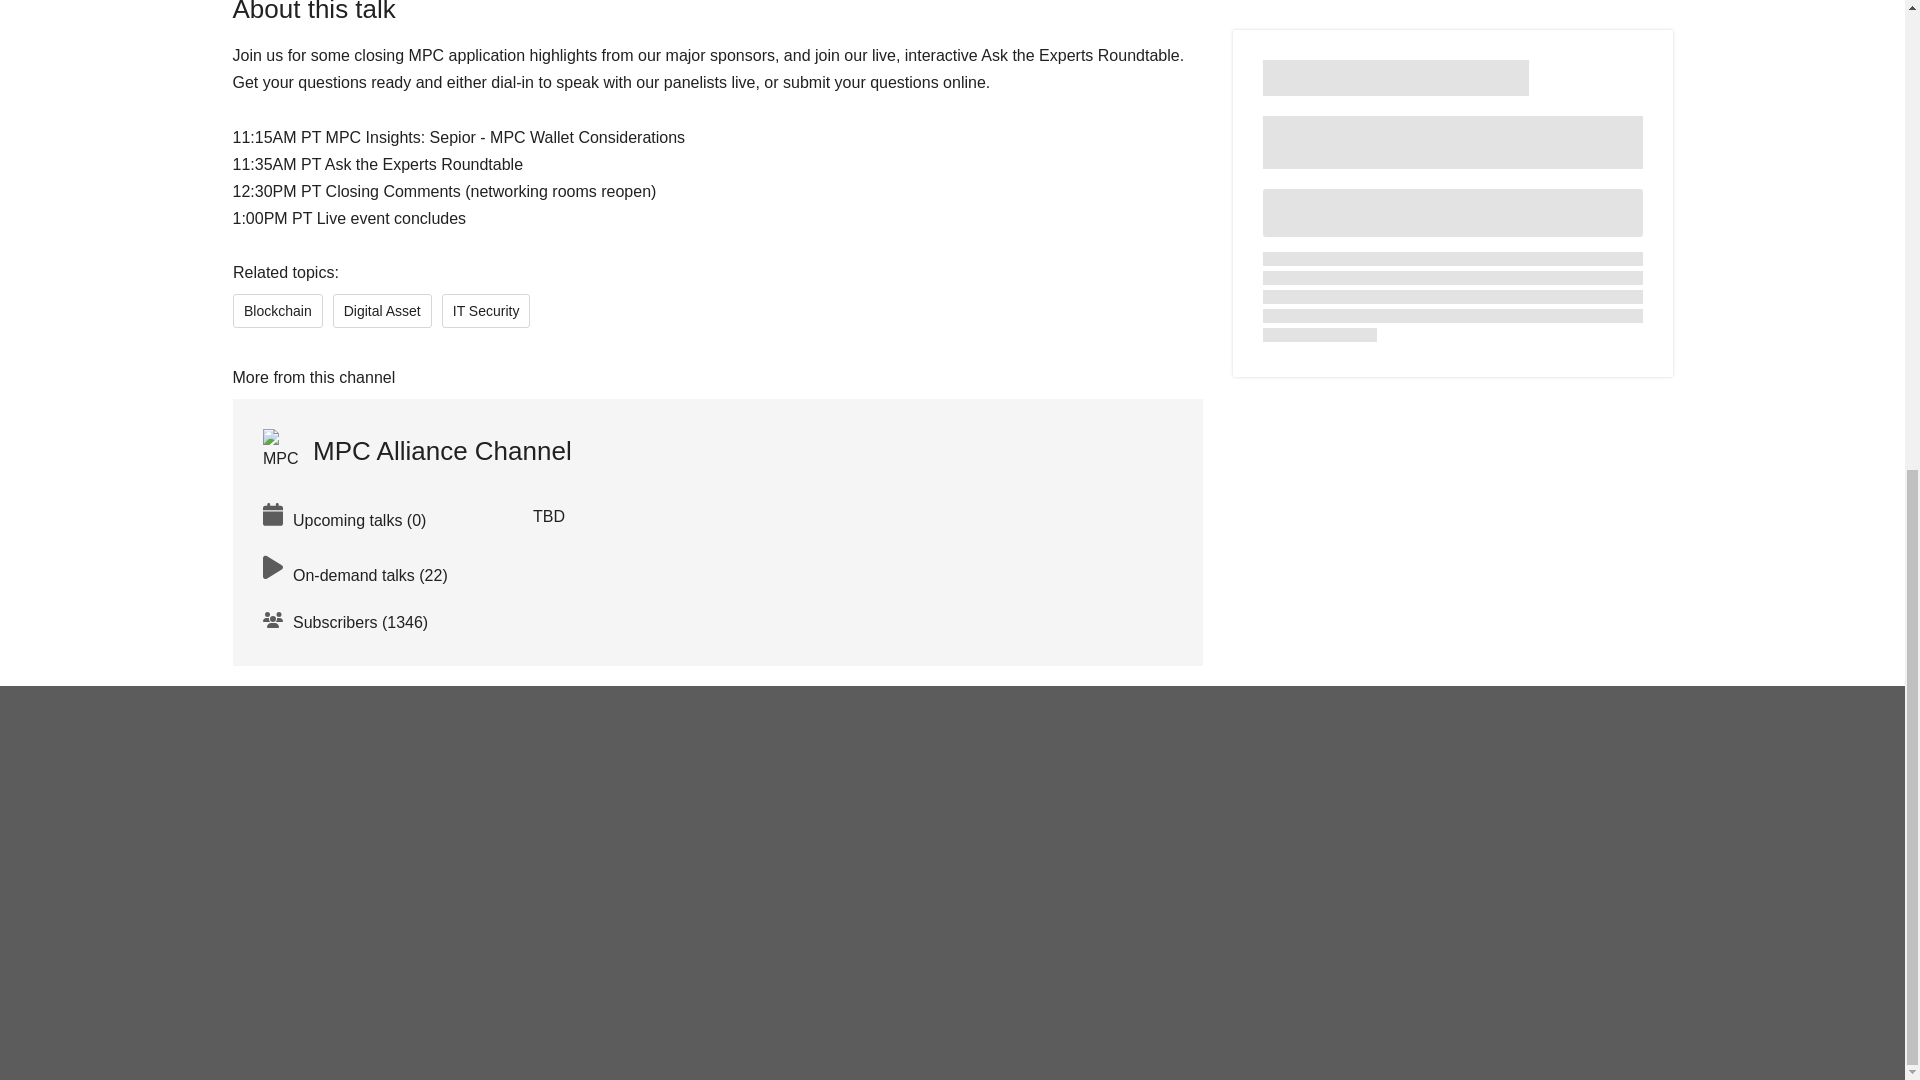 The image size is (1920, 1080). What do you see at coordinates (485, 310) in the screenshot?
I see `IT Security` at bounding box center [485, 310].